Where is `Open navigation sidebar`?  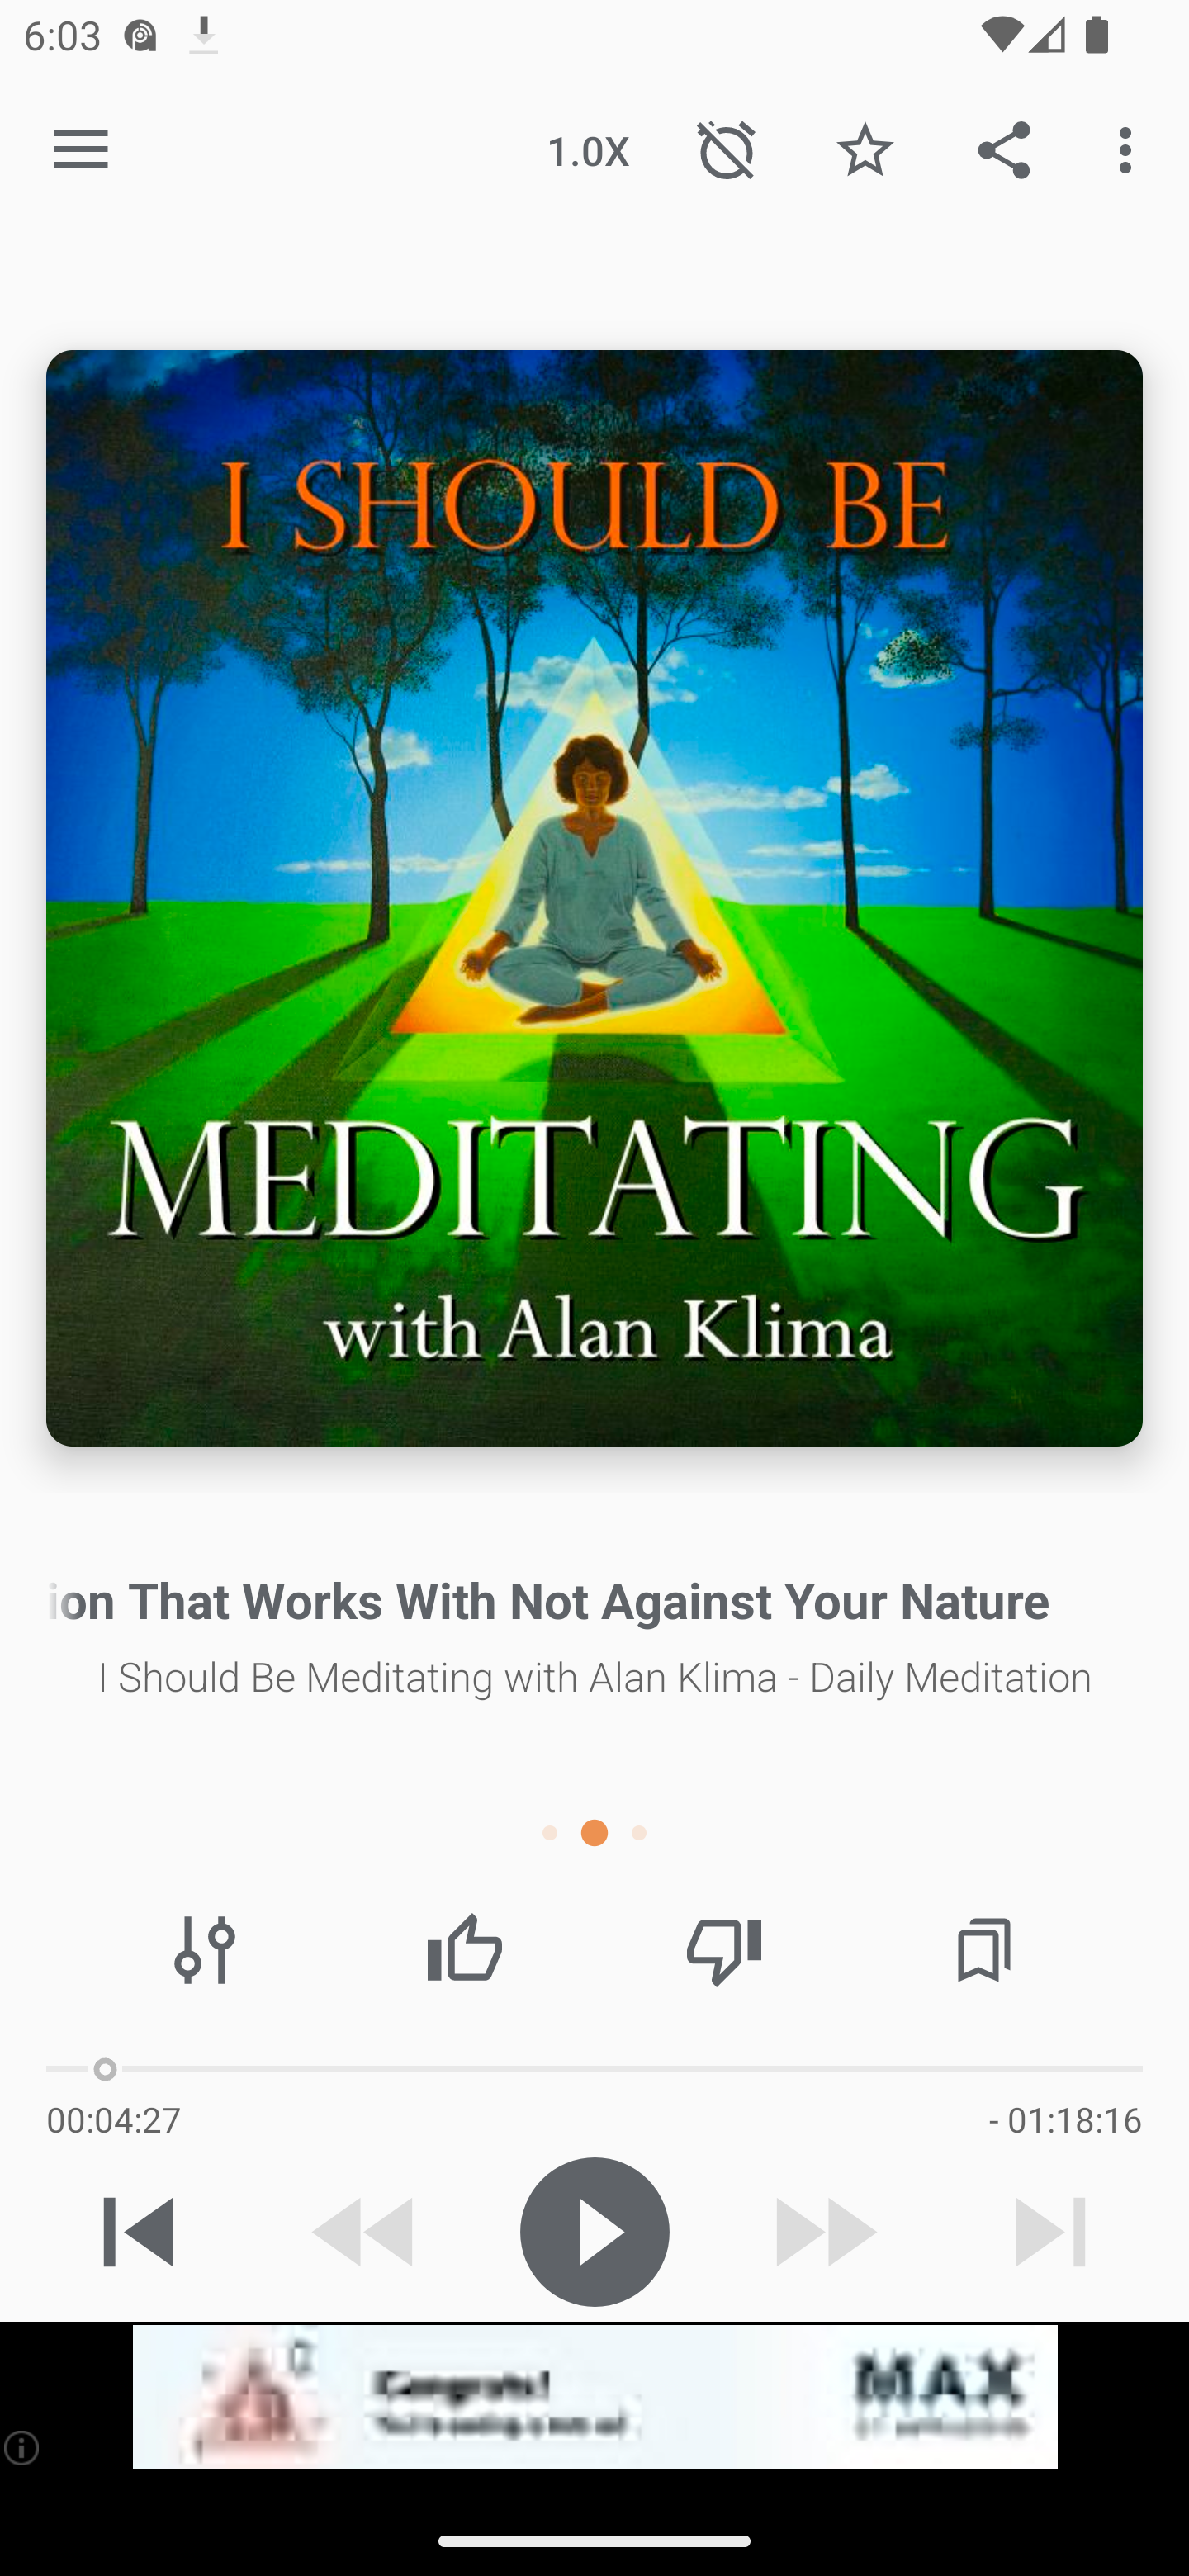 Open navigation sidebar is located at coordinates (81, 150).